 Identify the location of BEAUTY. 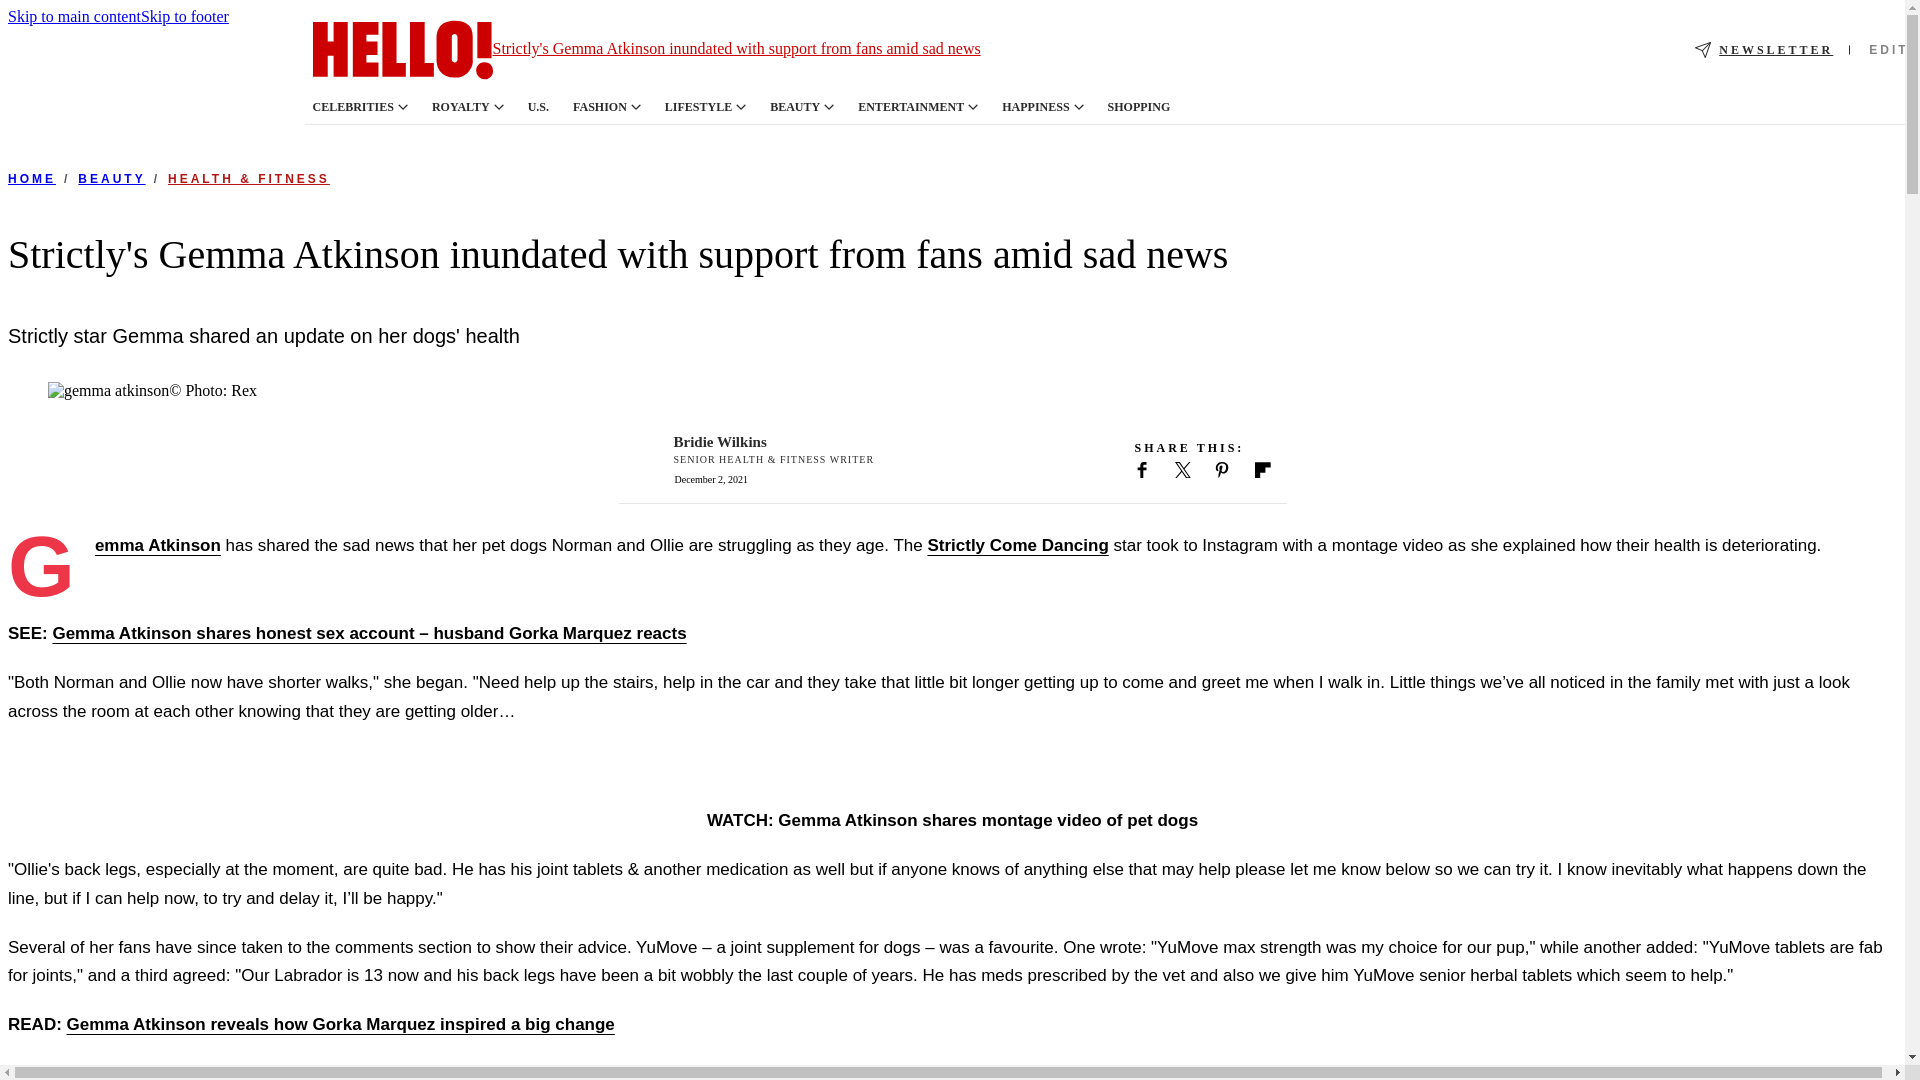
(794, 107).